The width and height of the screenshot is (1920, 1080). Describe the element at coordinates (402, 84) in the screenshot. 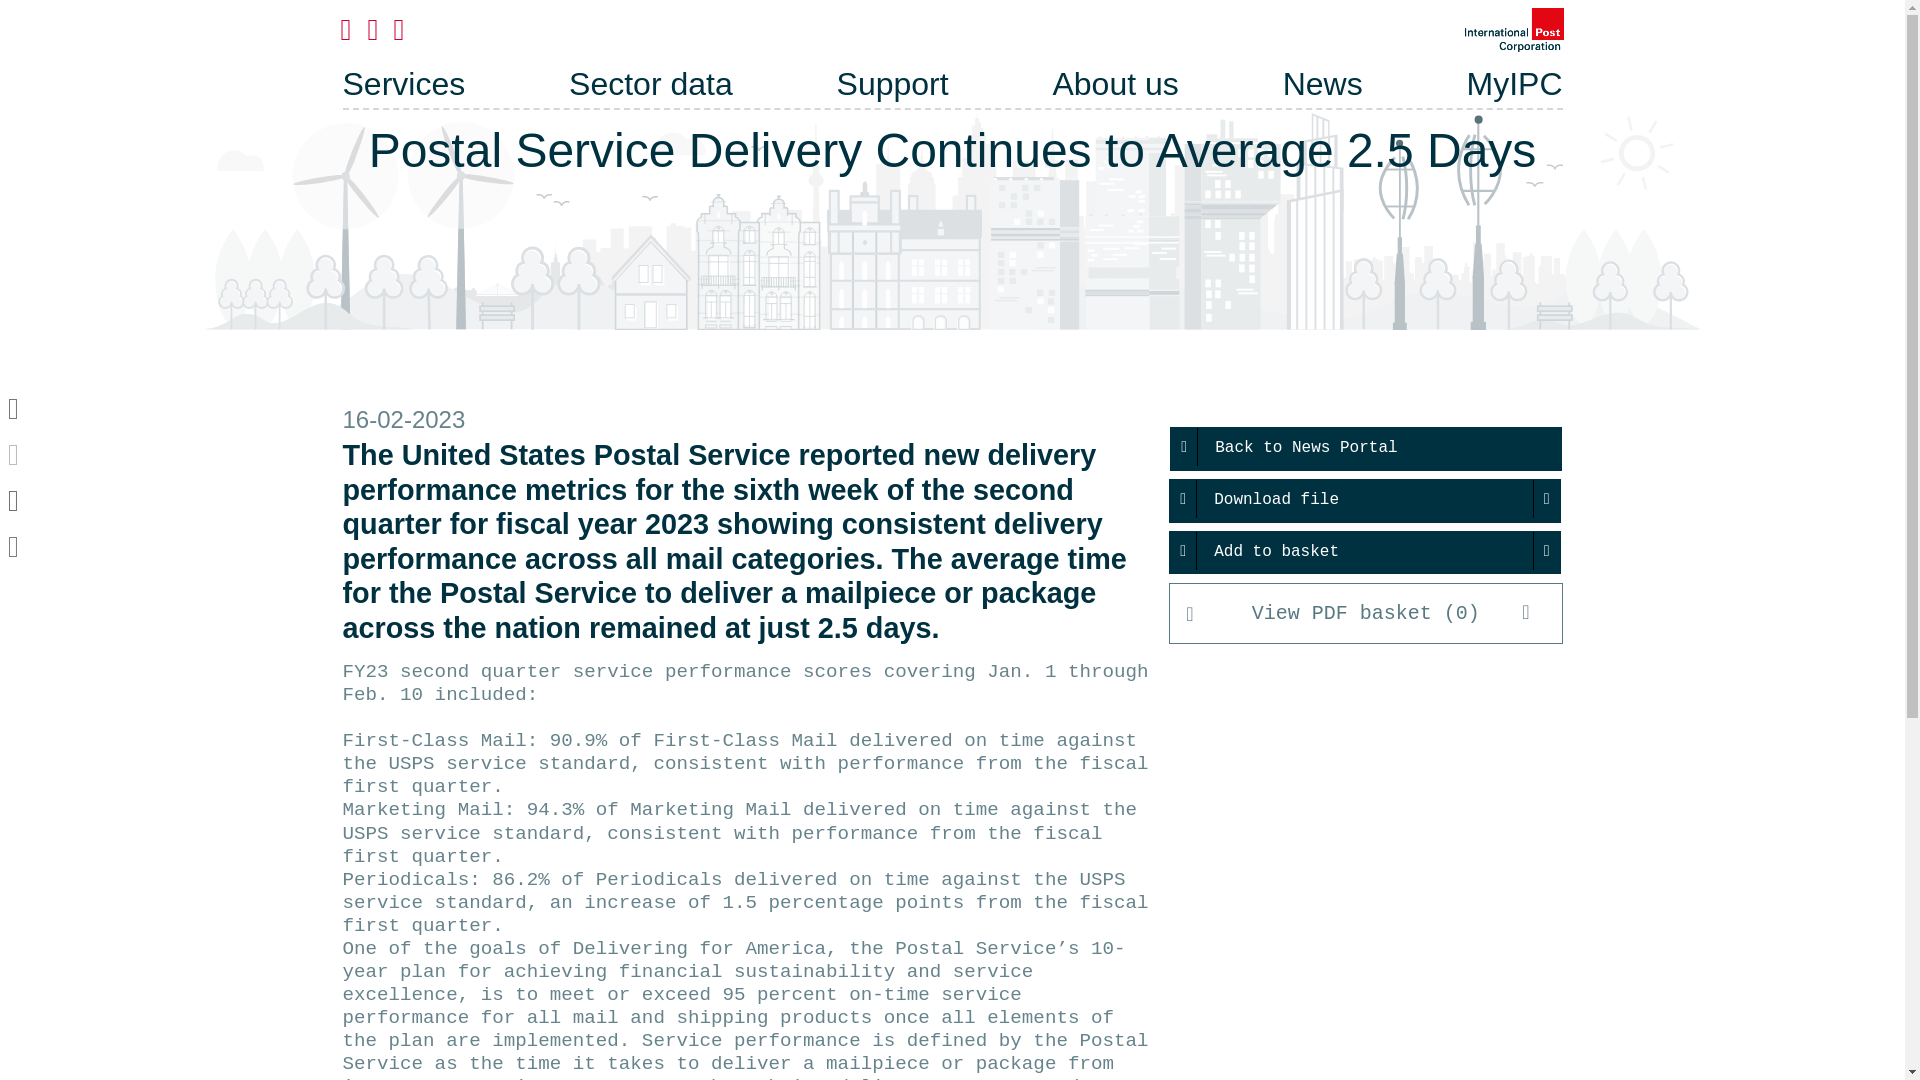

I see `Services` at that location.